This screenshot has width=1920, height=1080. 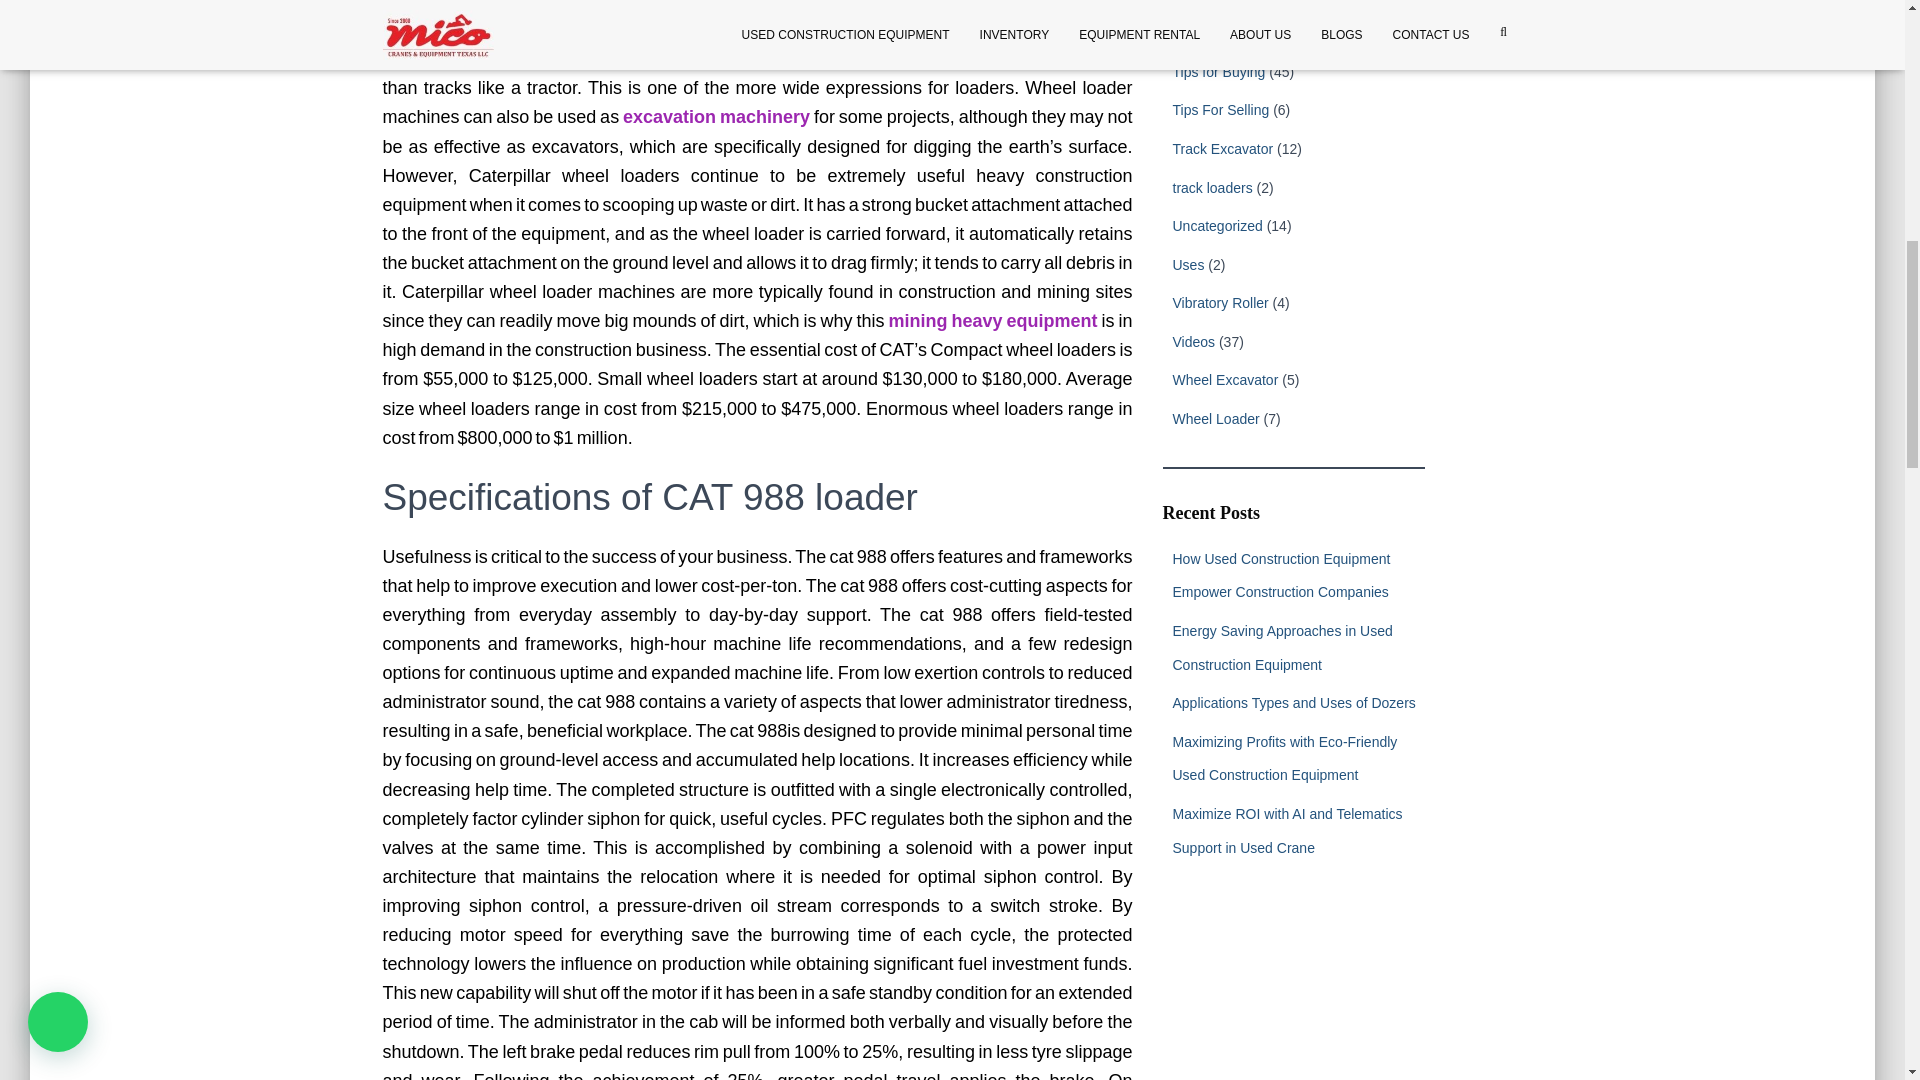 I want to click on mining heavy equipment, so click(x=994, y=320).